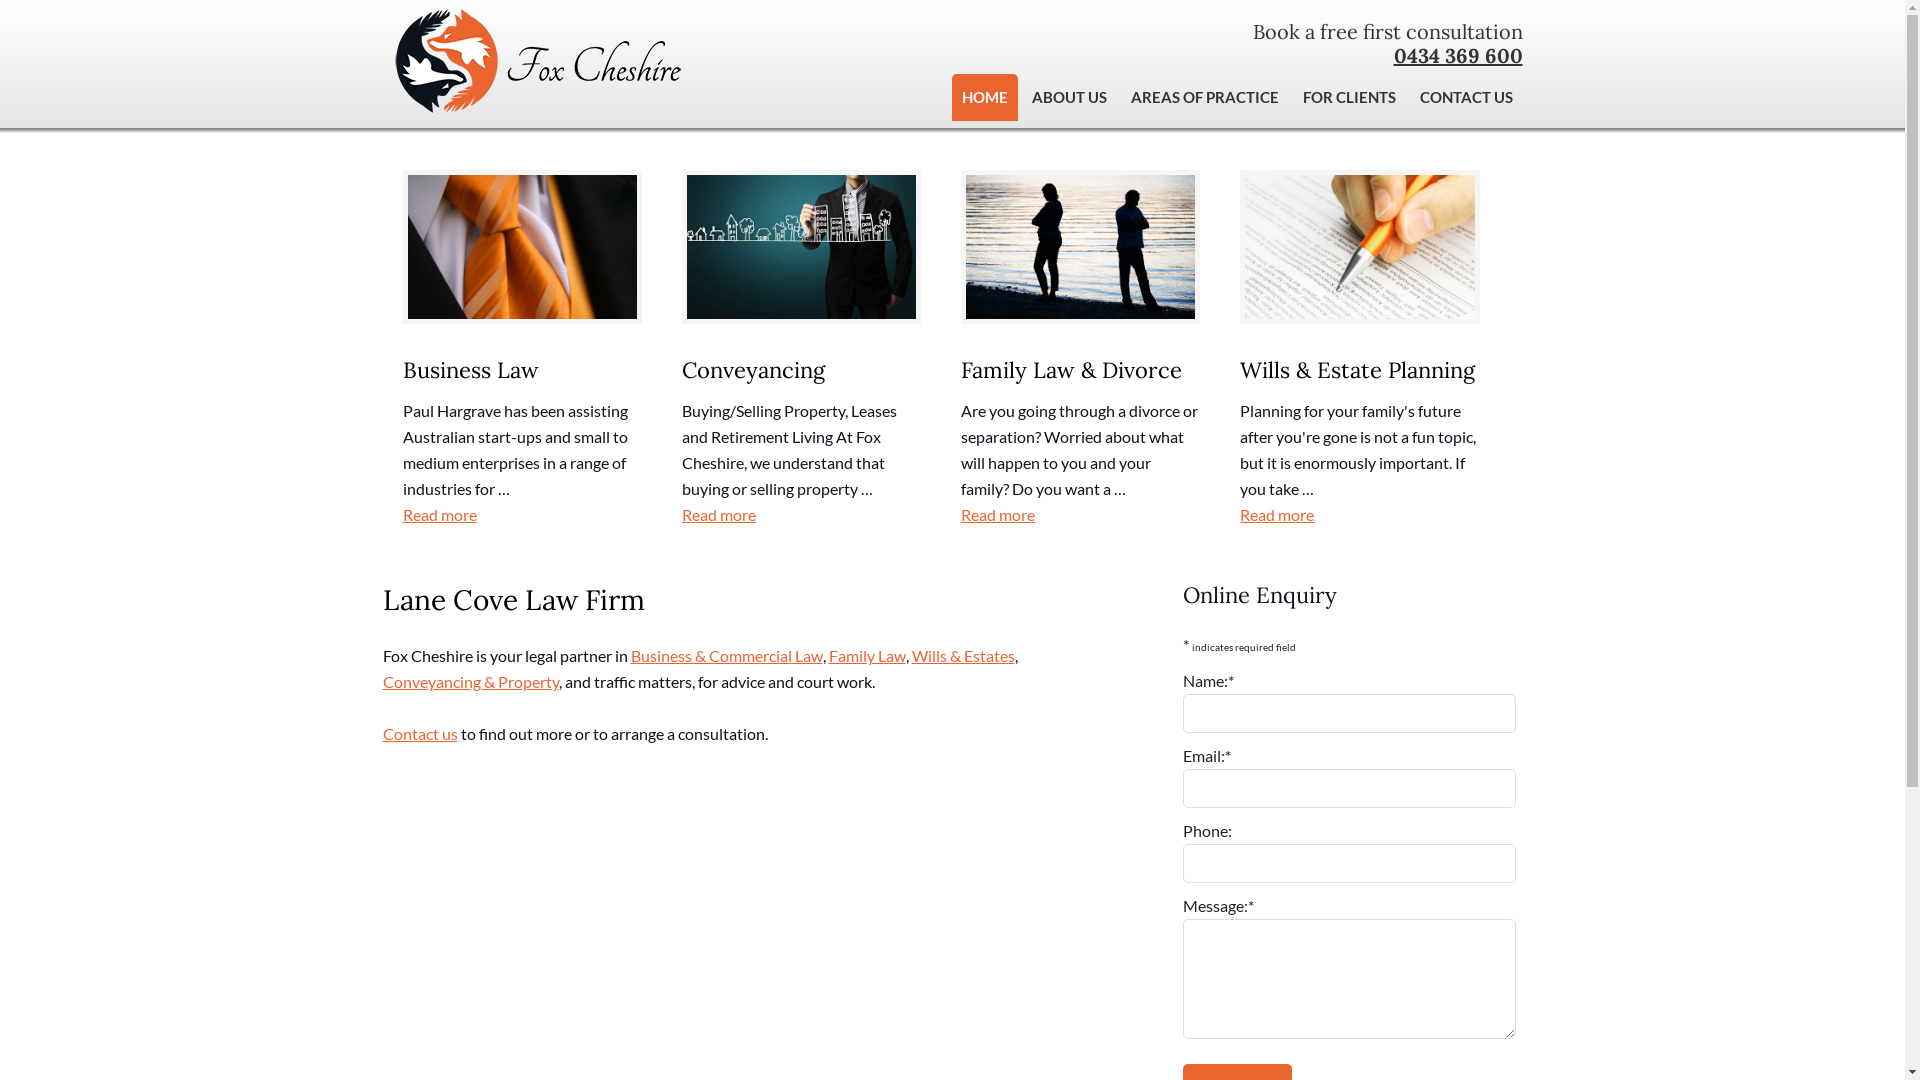  I want to click on AREAS OF PRACTICE, so click(1204, 98).